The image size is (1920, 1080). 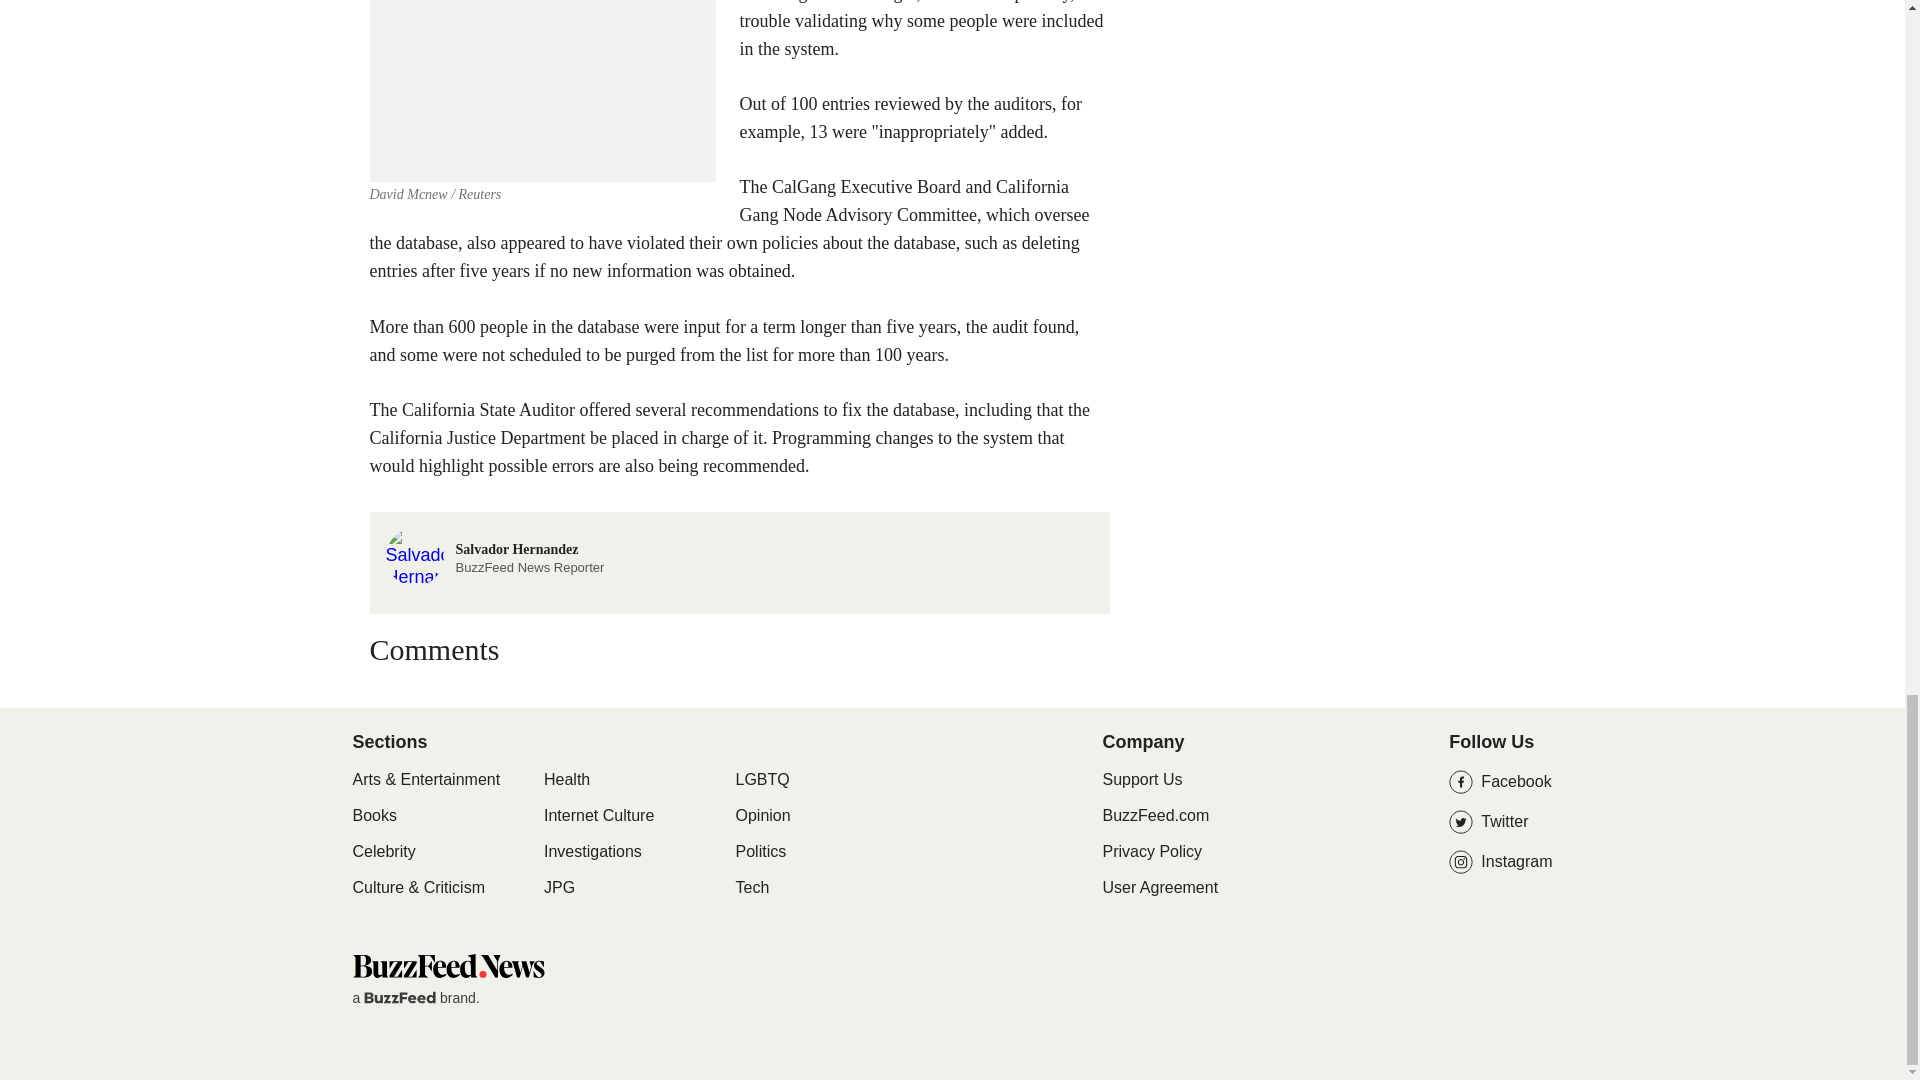 What do you see at coordinates (598, 816) in the screenshot?
I see `Internet Culture` at bounding box center [598, 816].